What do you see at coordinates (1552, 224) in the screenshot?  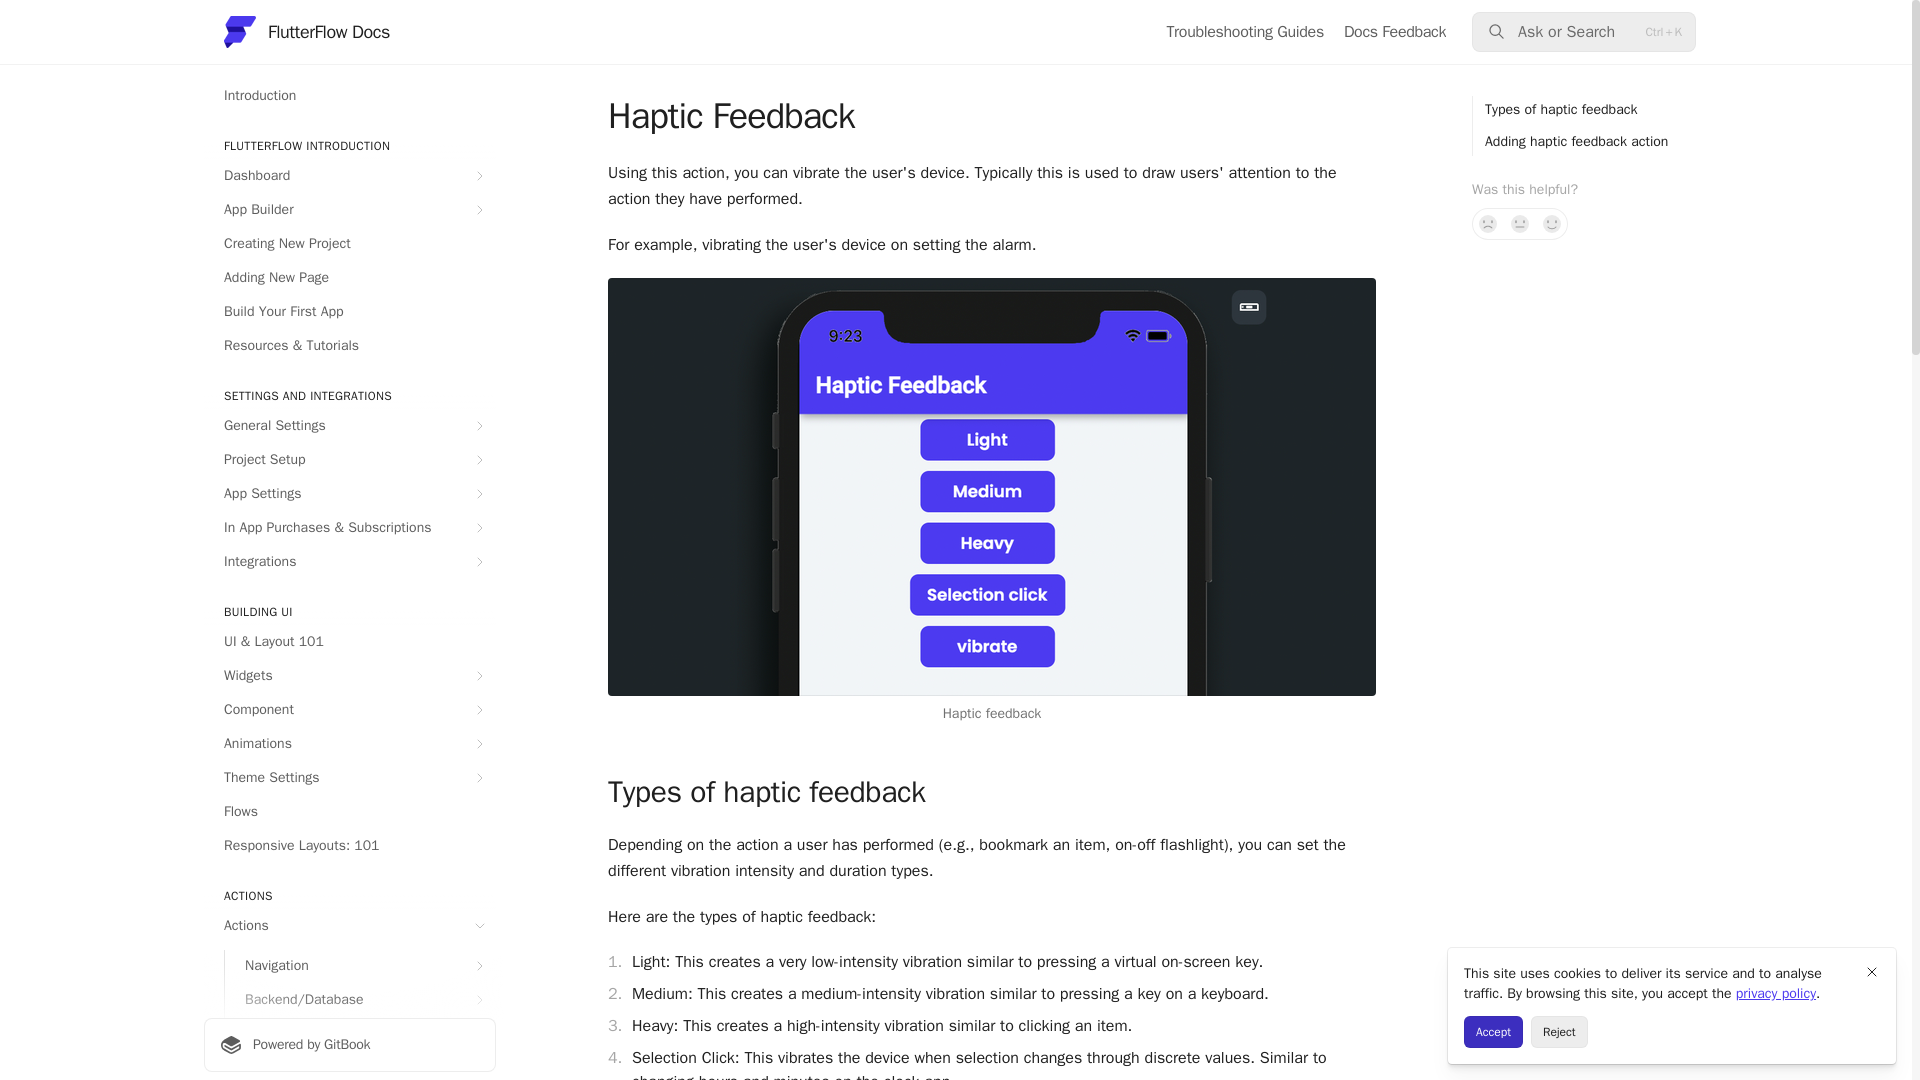 I see `Yes, it was!` at bounding box center [1552, 224].